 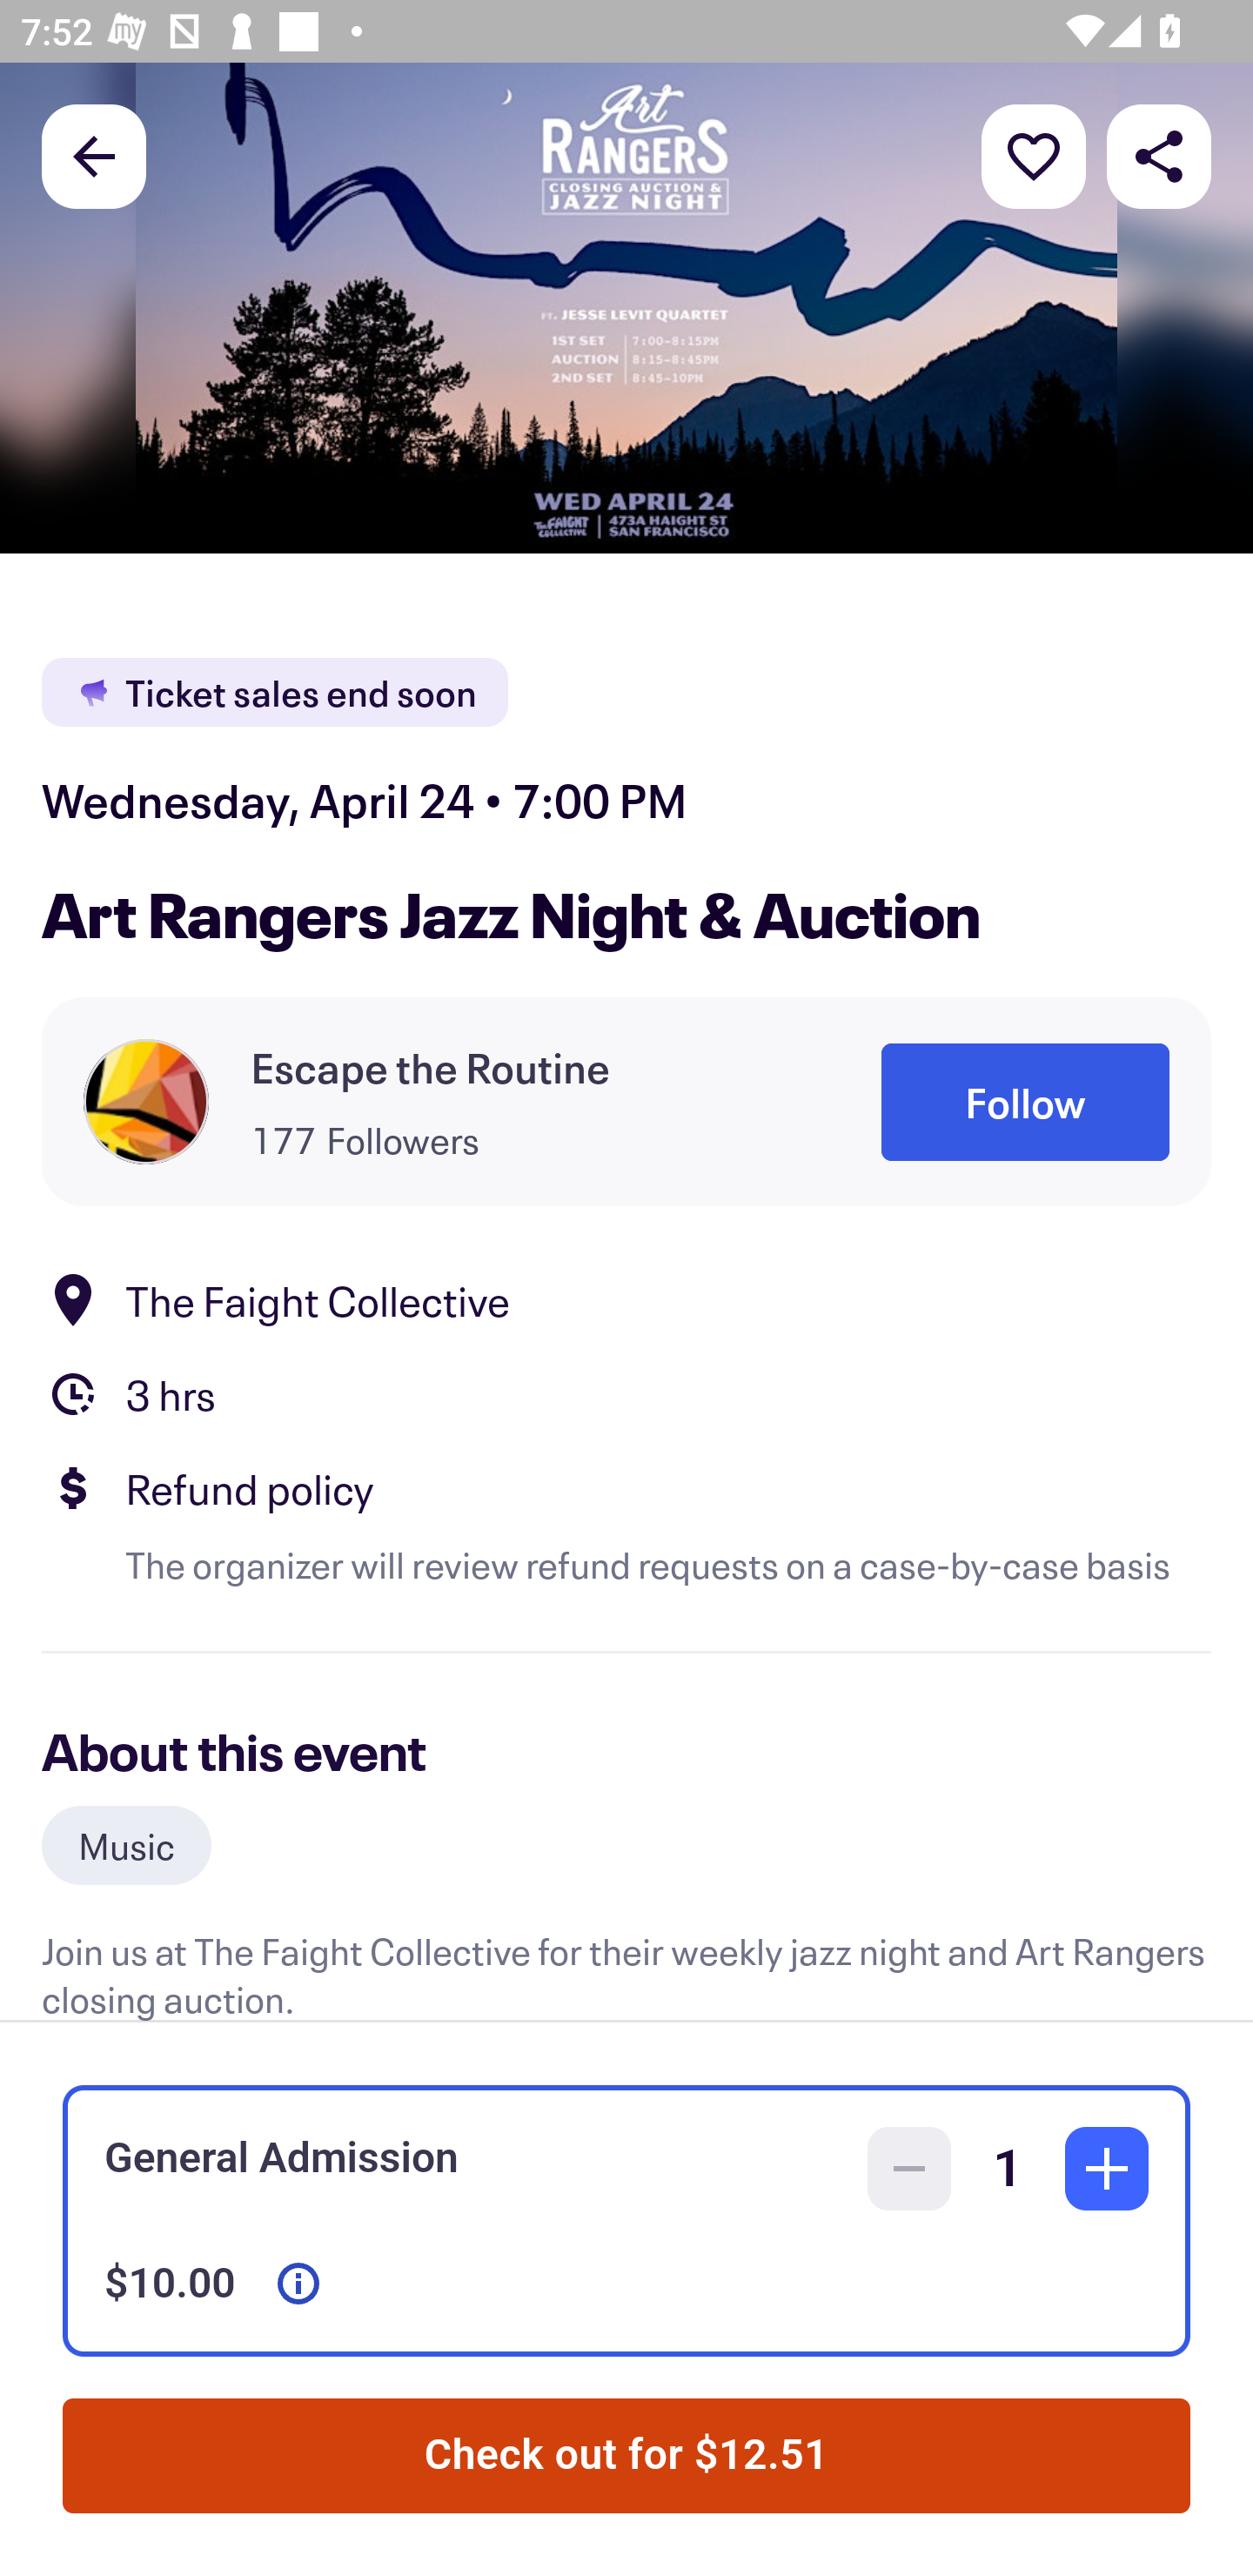 I want to click on Escape the Routine, so click(x=431, y=1067).